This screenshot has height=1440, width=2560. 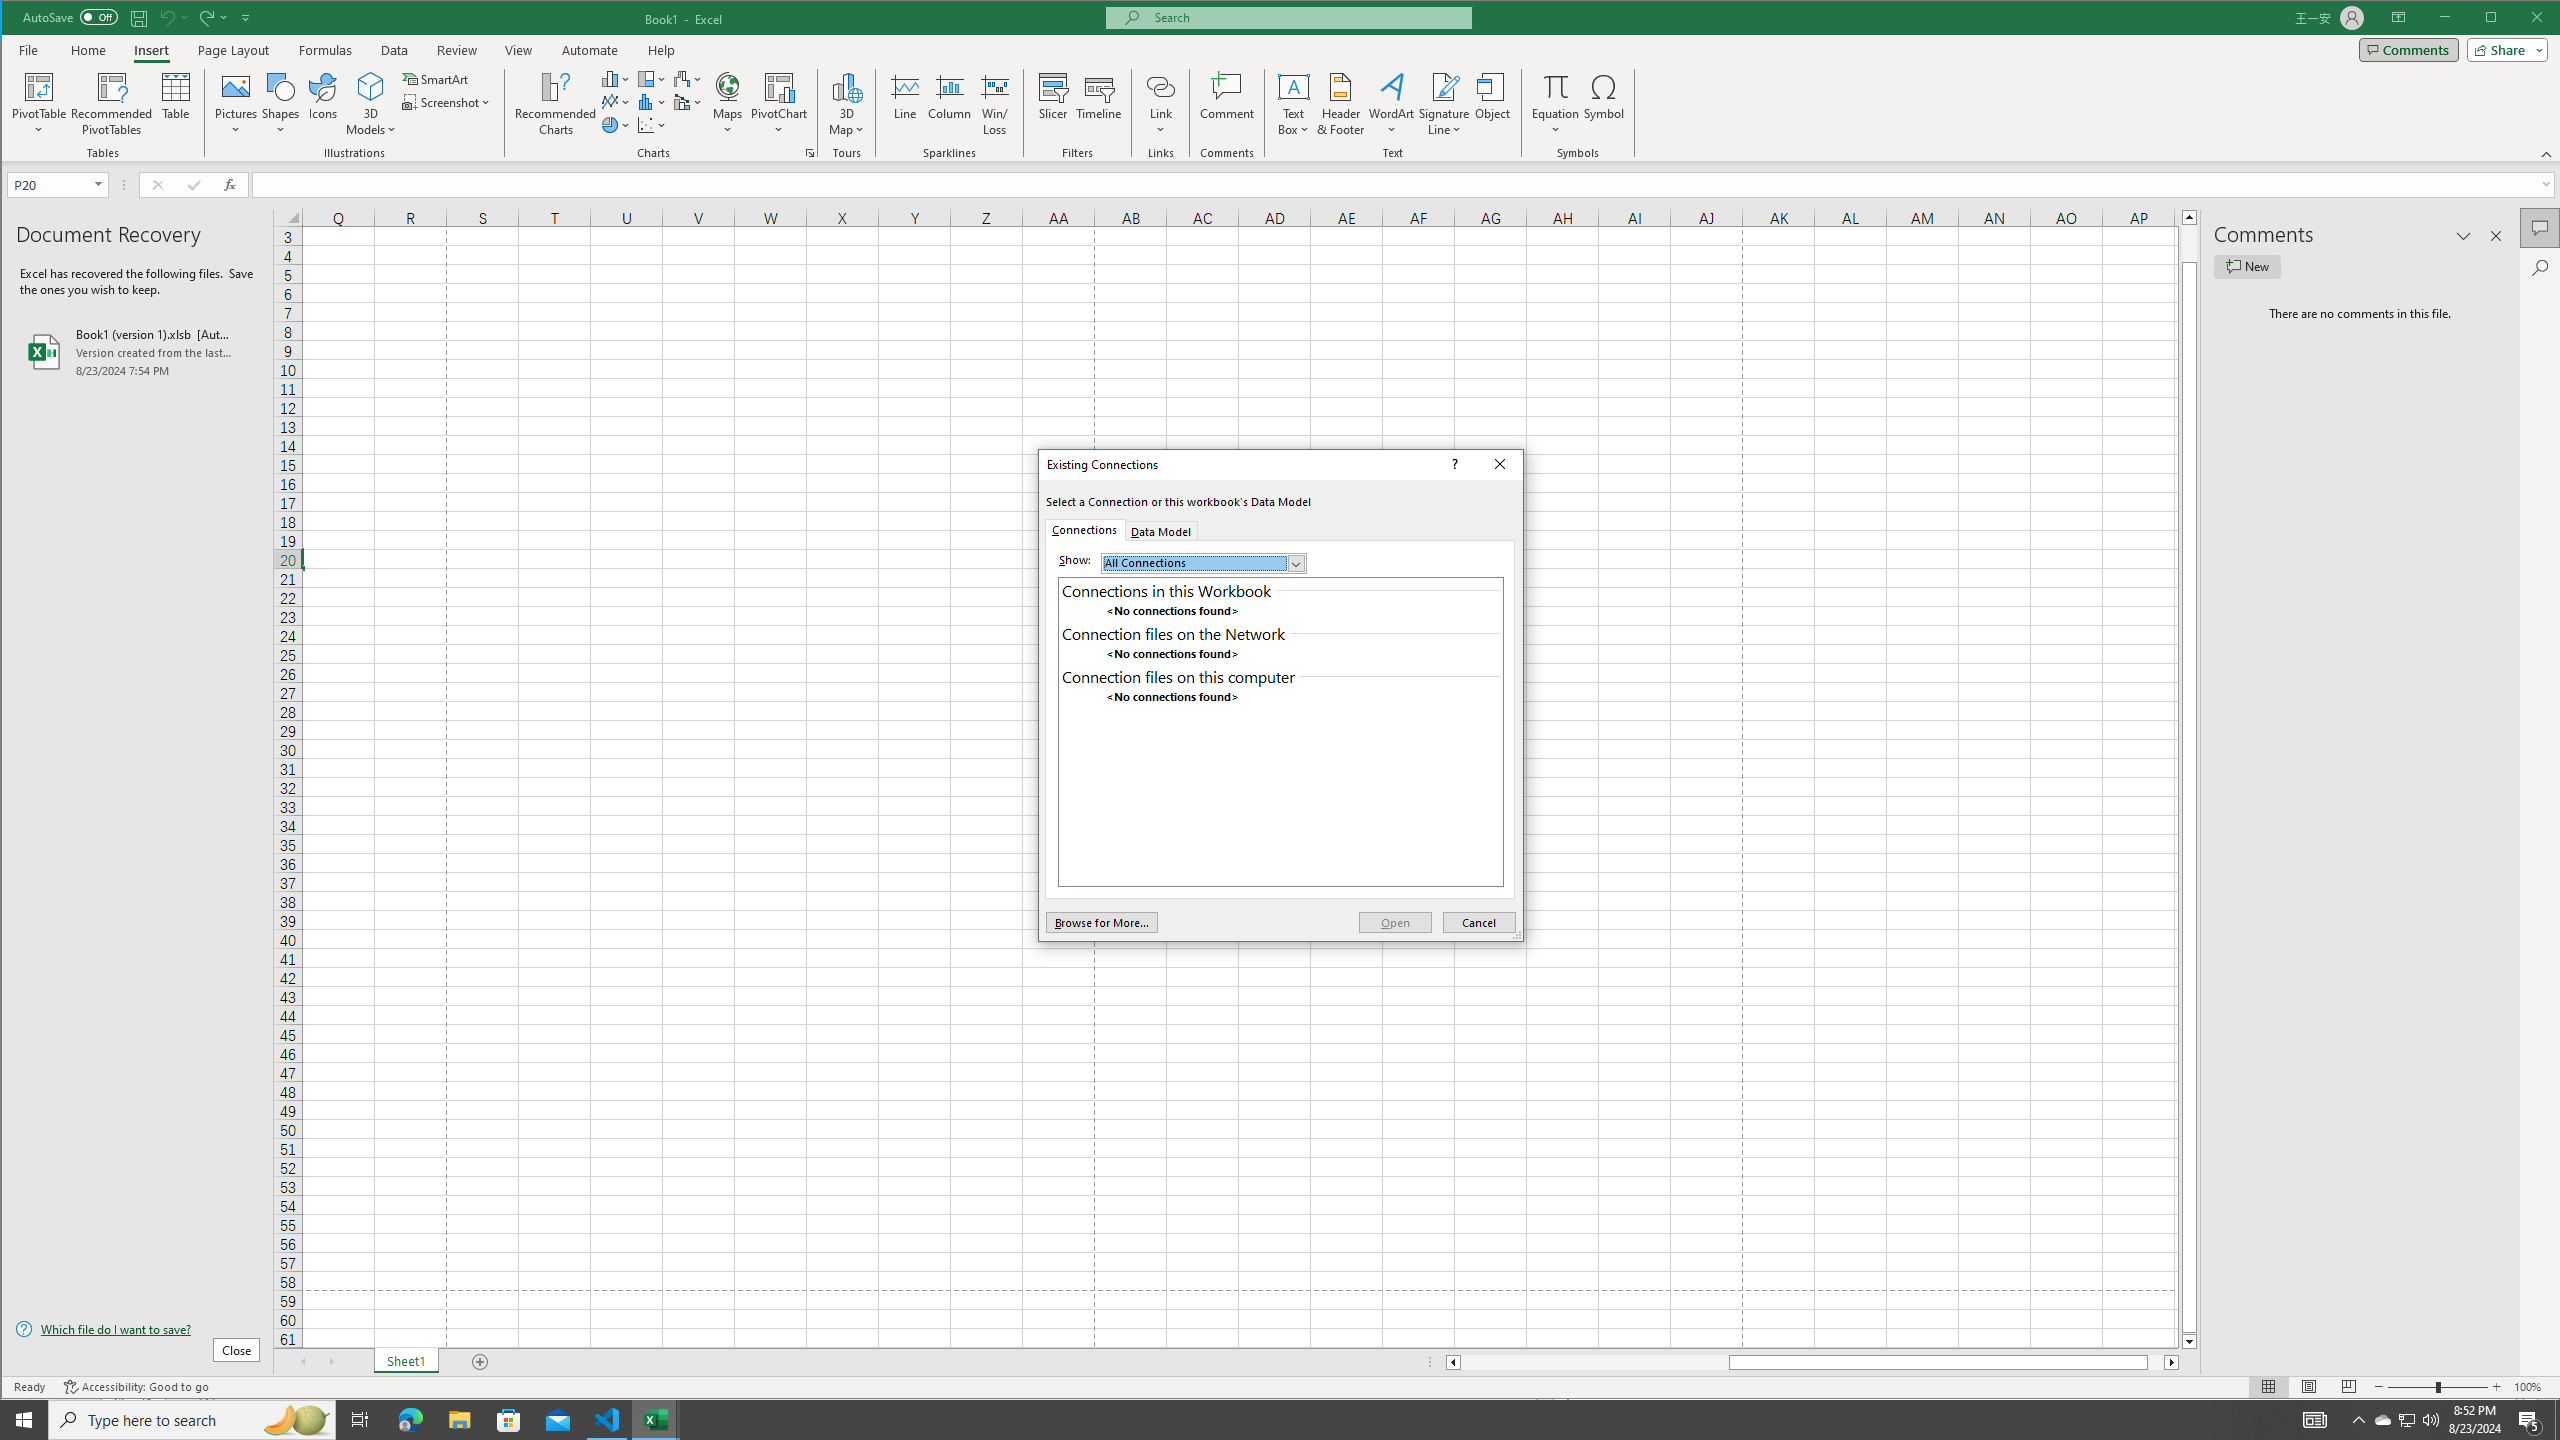 I want to click on Show, so click(x=1204, y=563).